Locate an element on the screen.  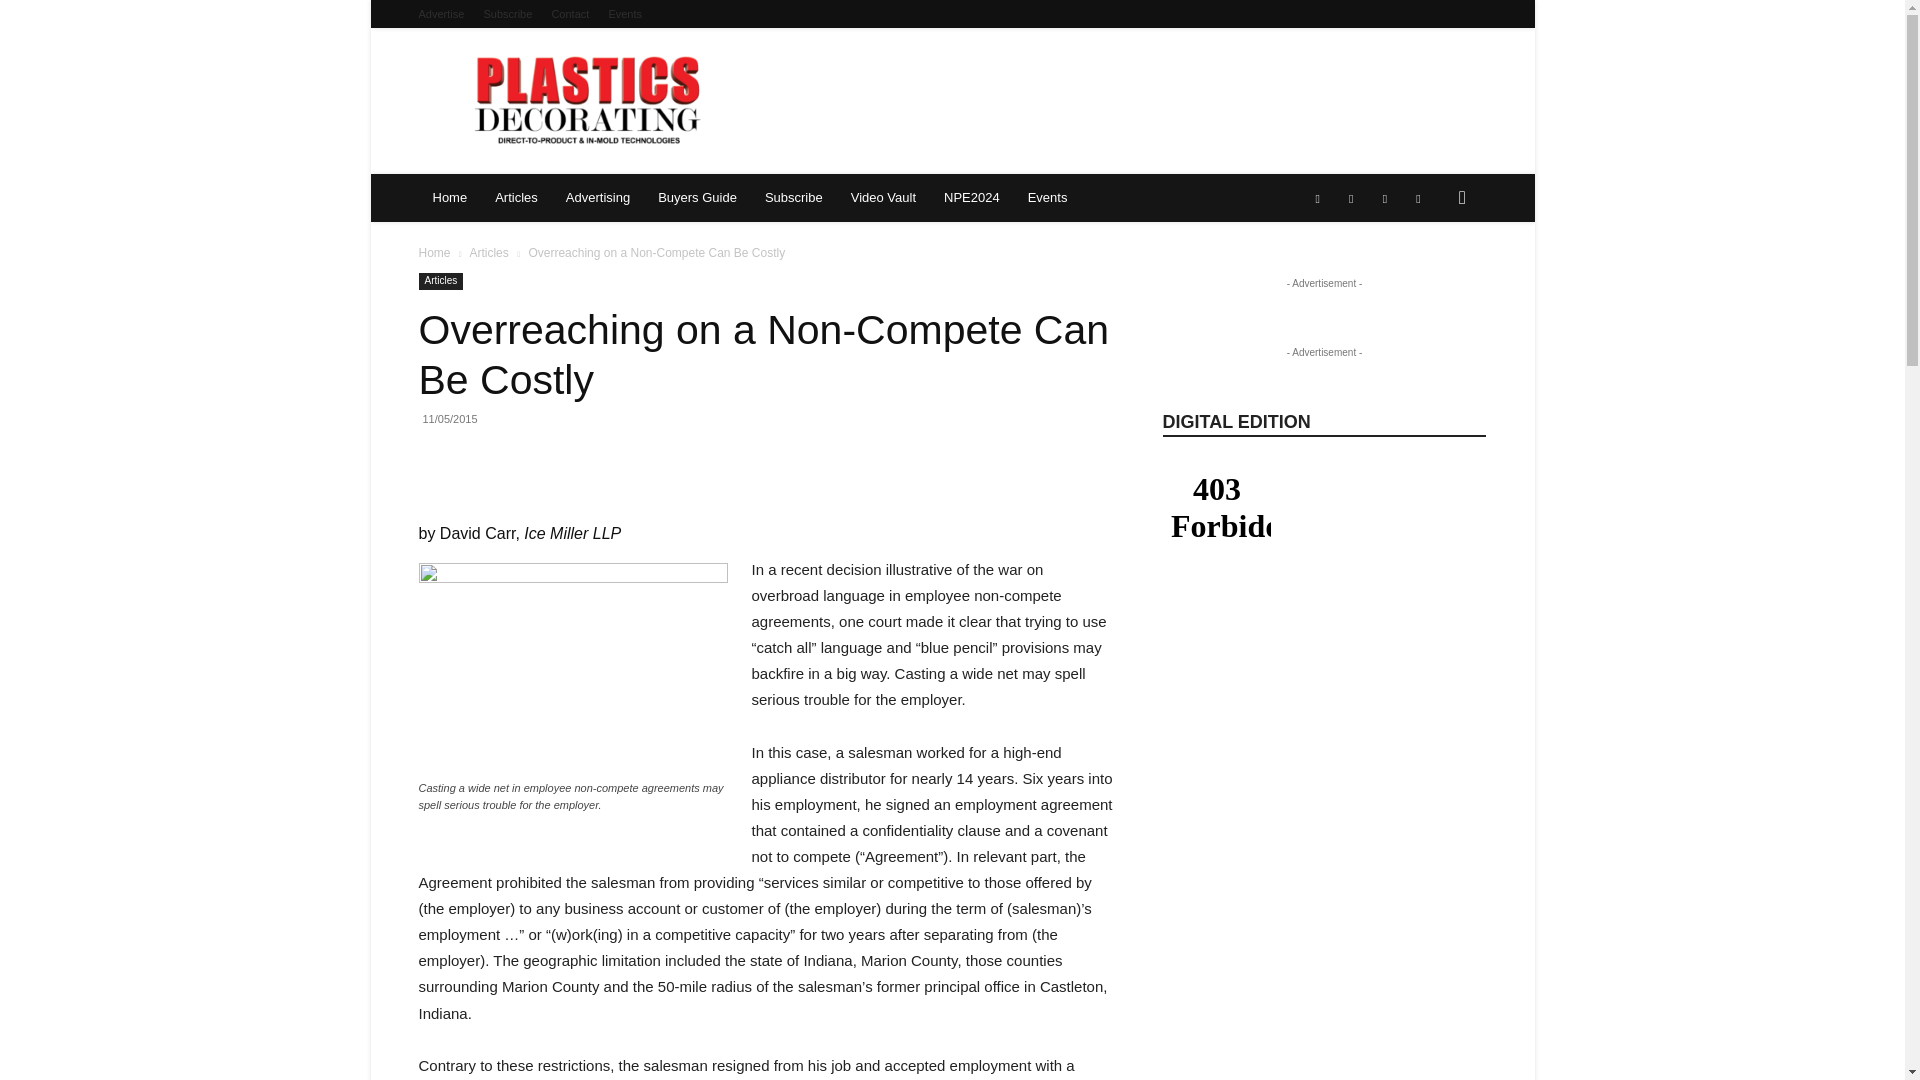
Facebook is located at coordinates (1318, 198).